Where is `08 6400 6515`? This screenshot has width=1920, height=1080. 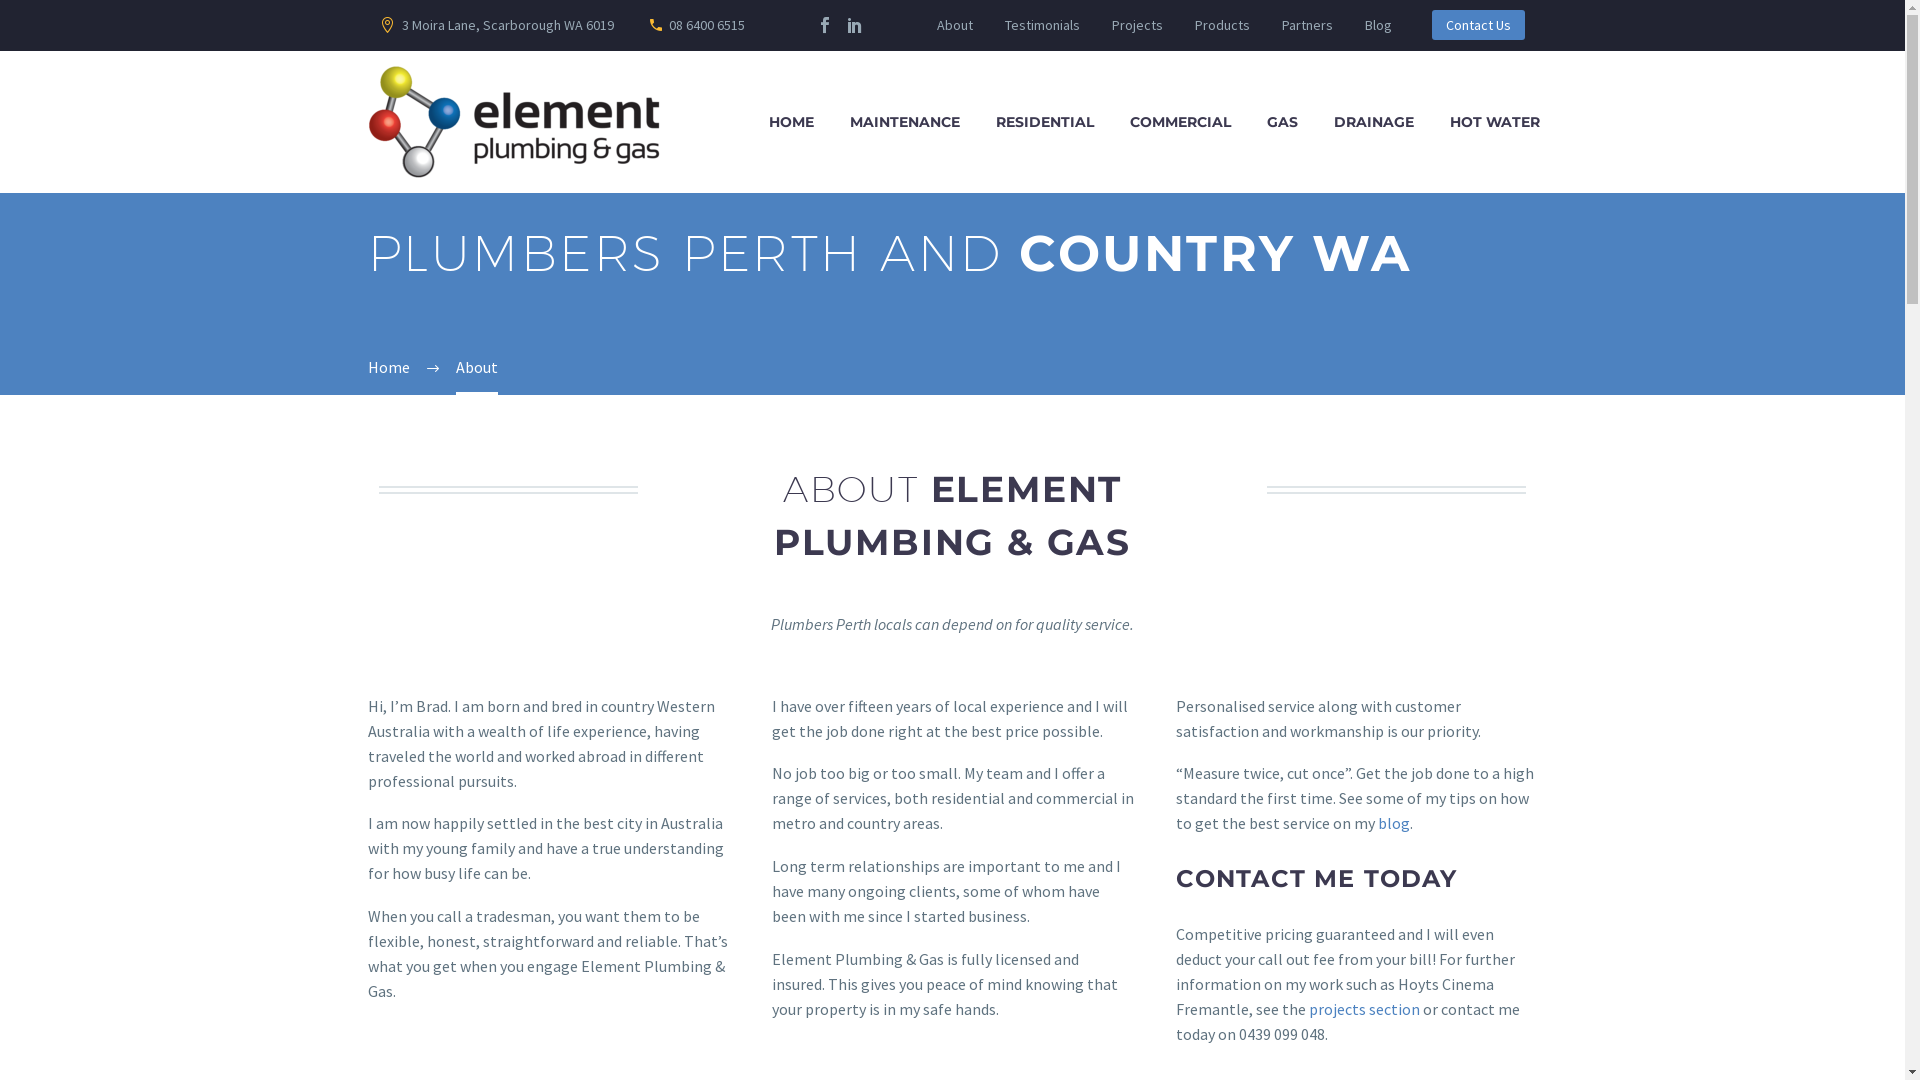 08 6400 6515 is located at coordinates (707, 25).